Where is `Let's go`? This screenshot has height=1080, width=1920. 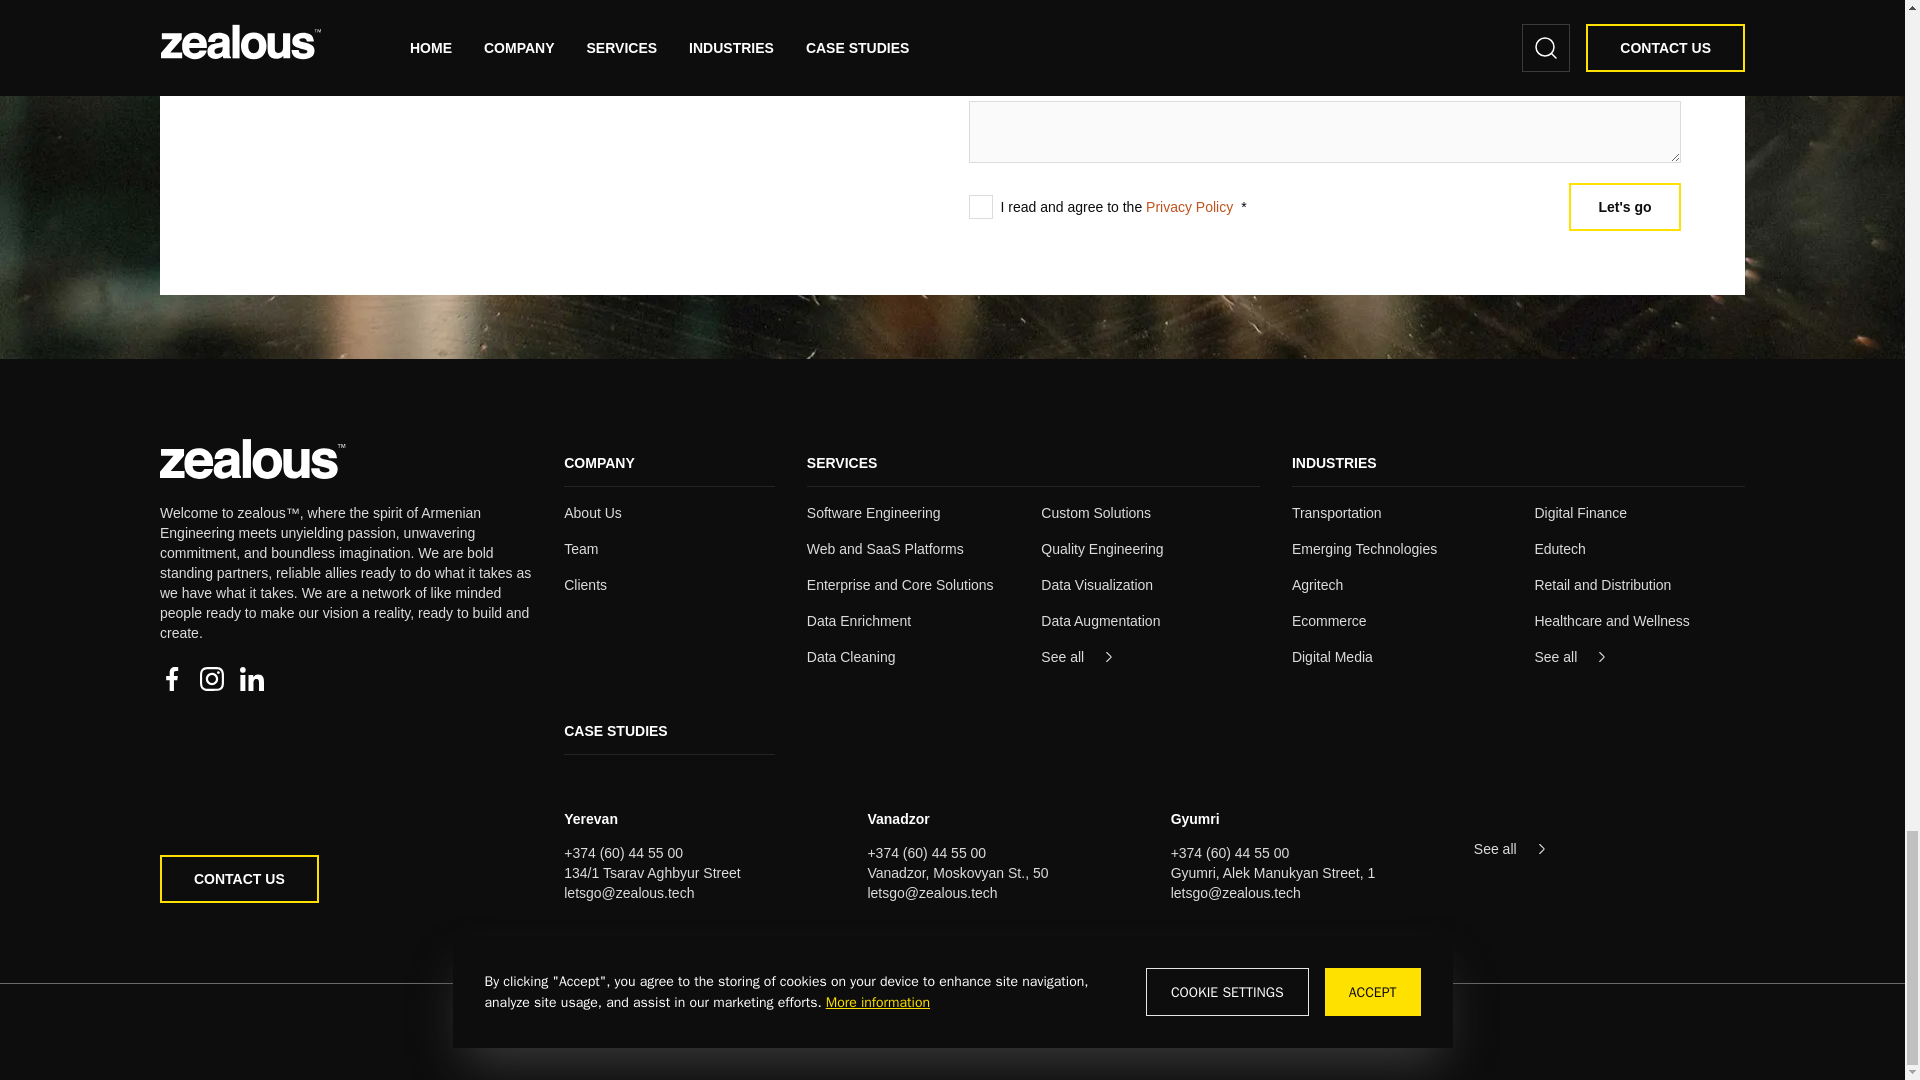 Let's go is located at coordinates (1624, 206).